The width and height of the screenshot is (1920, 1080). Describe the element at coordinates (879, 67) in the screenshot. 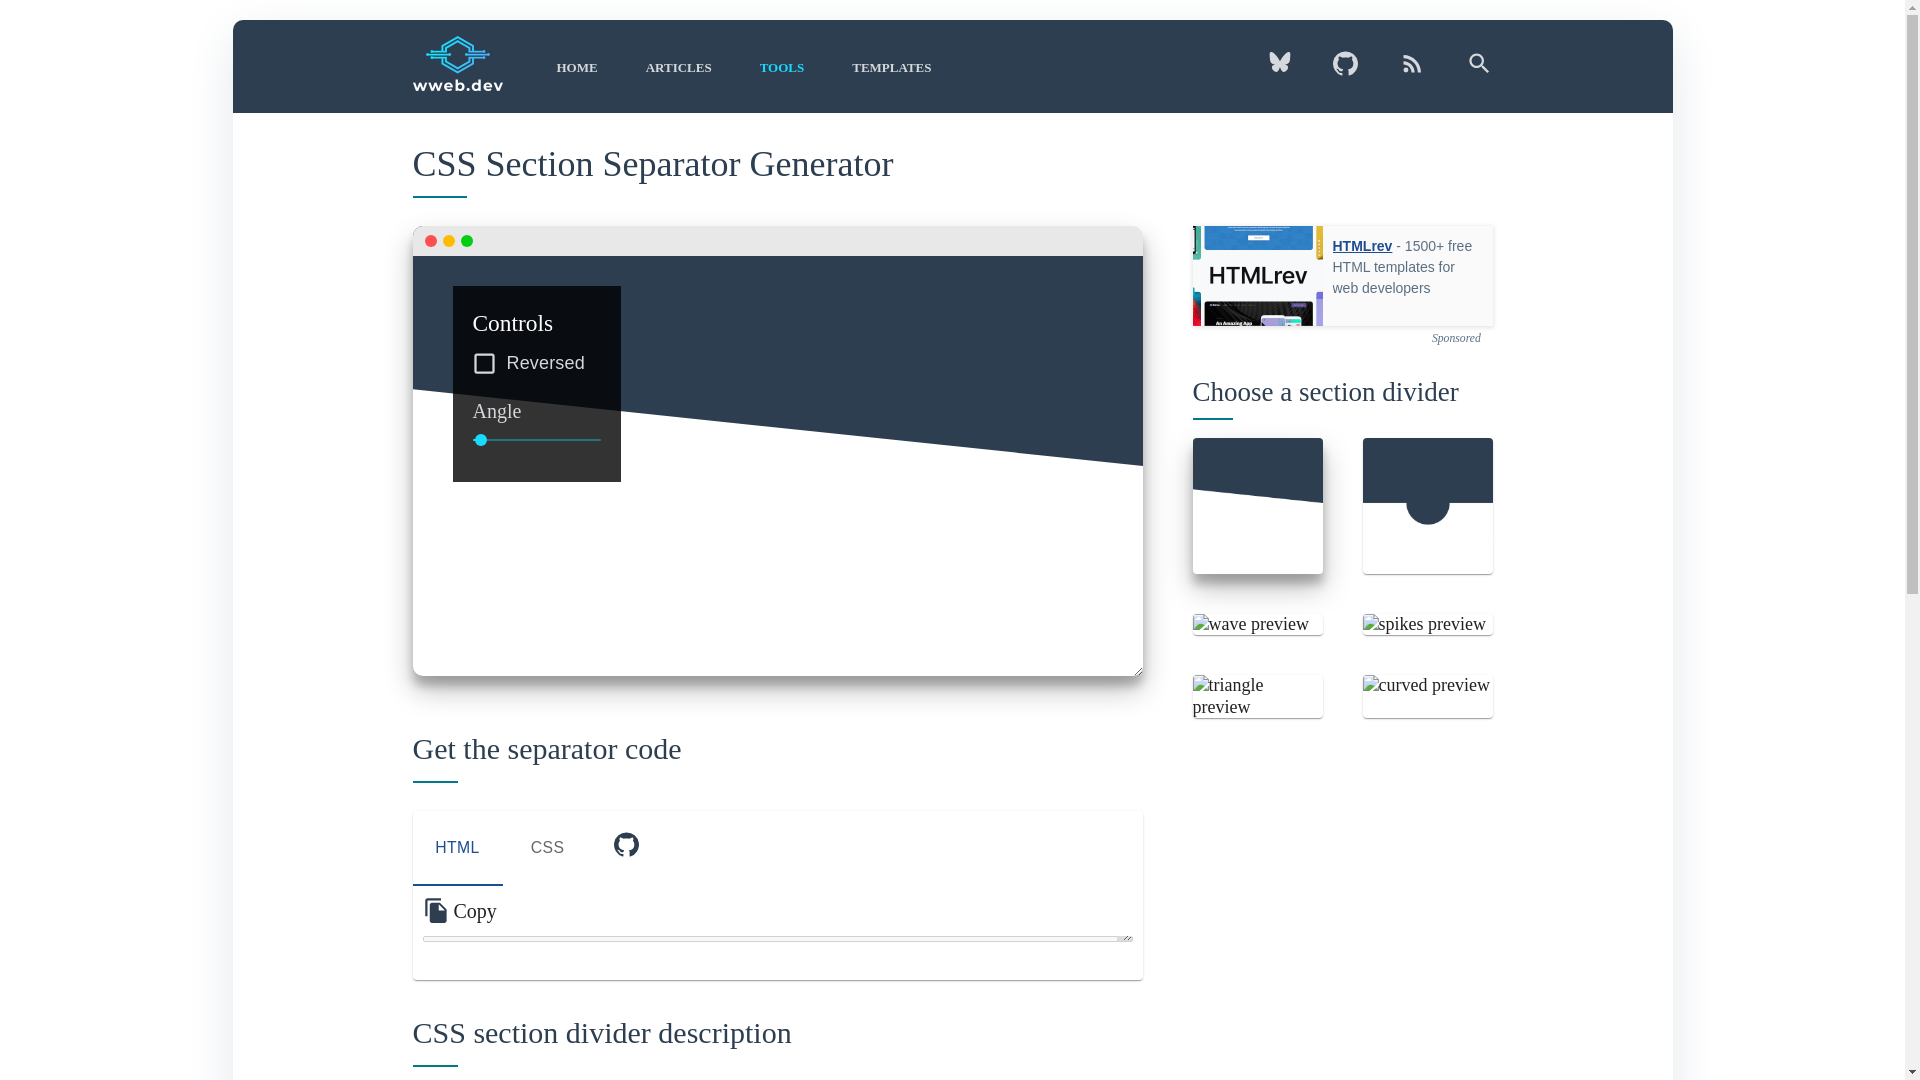

I see `Search` at that location.